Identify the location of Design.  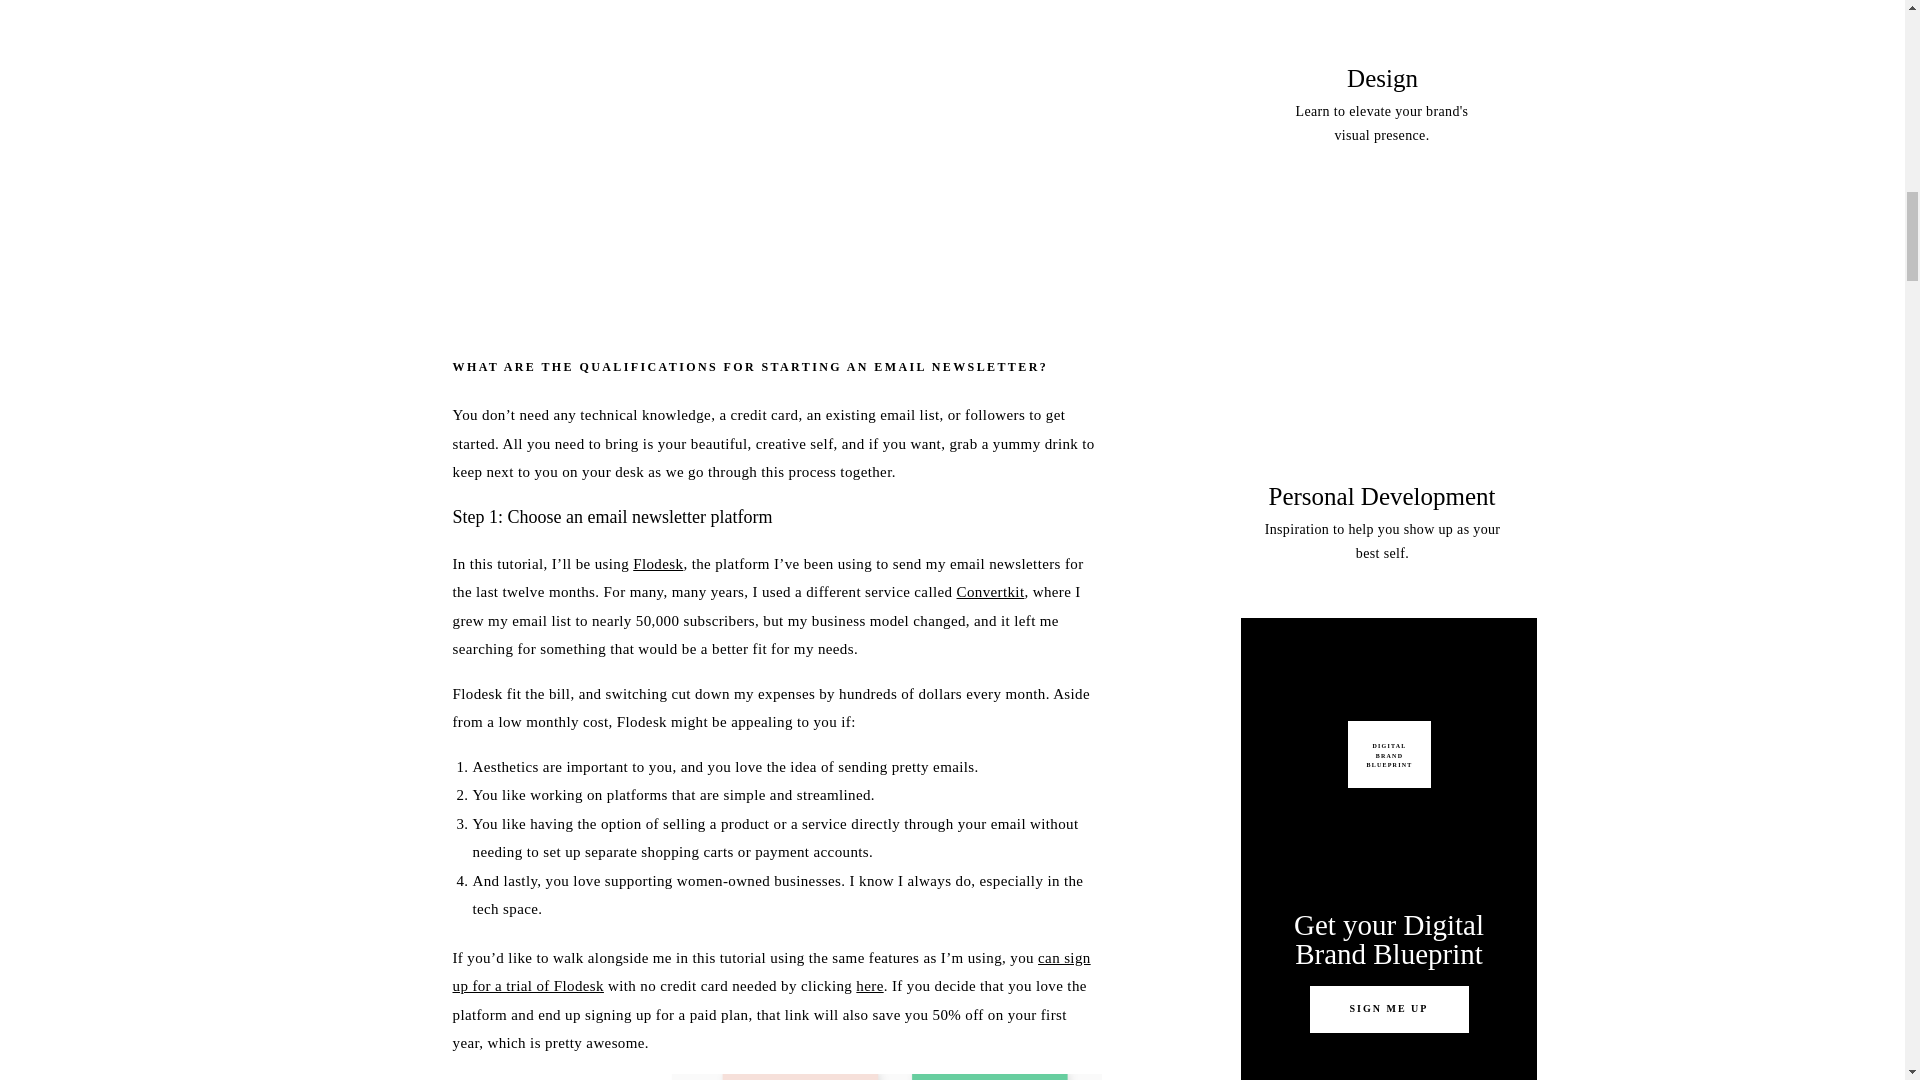
(1383, 78).